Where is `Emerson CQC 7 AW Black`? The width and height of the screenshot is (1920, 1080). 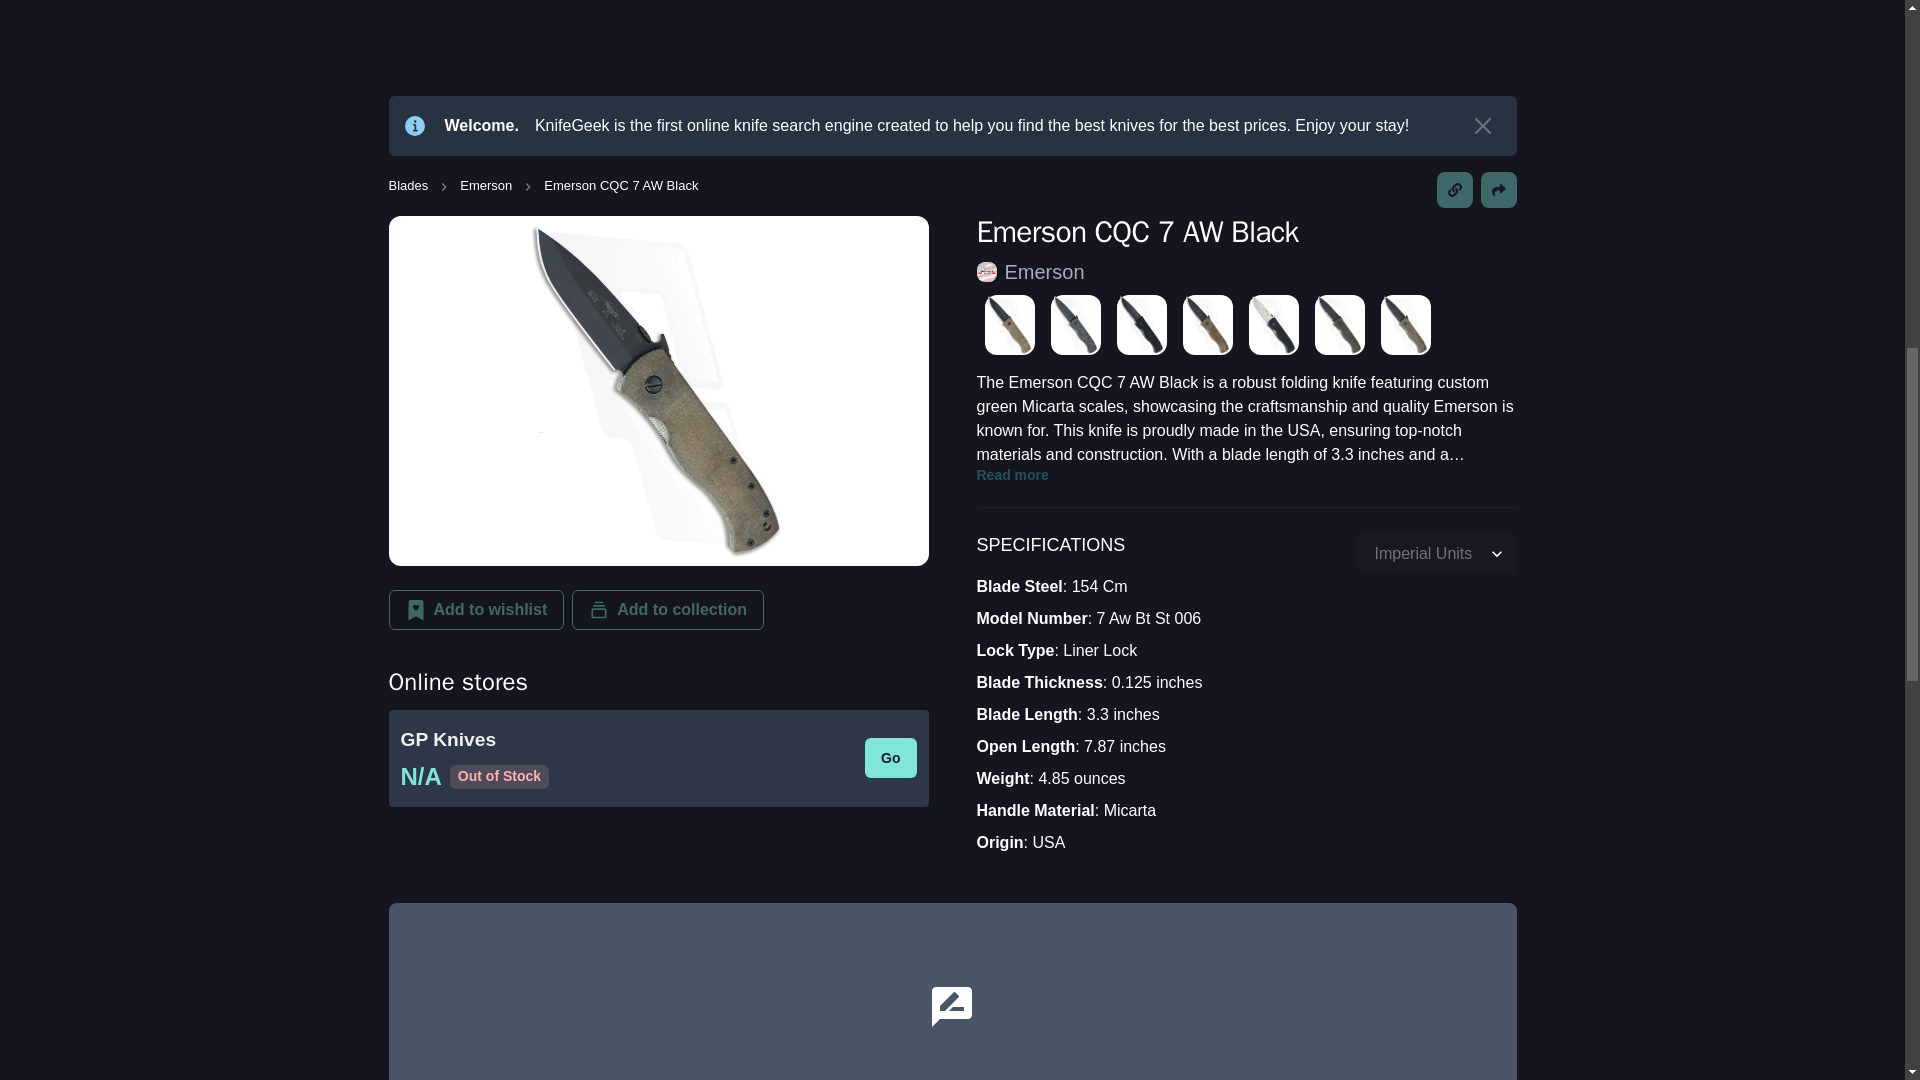
Emerson CQC 7 AW Black is located at coordinates (620, 186).